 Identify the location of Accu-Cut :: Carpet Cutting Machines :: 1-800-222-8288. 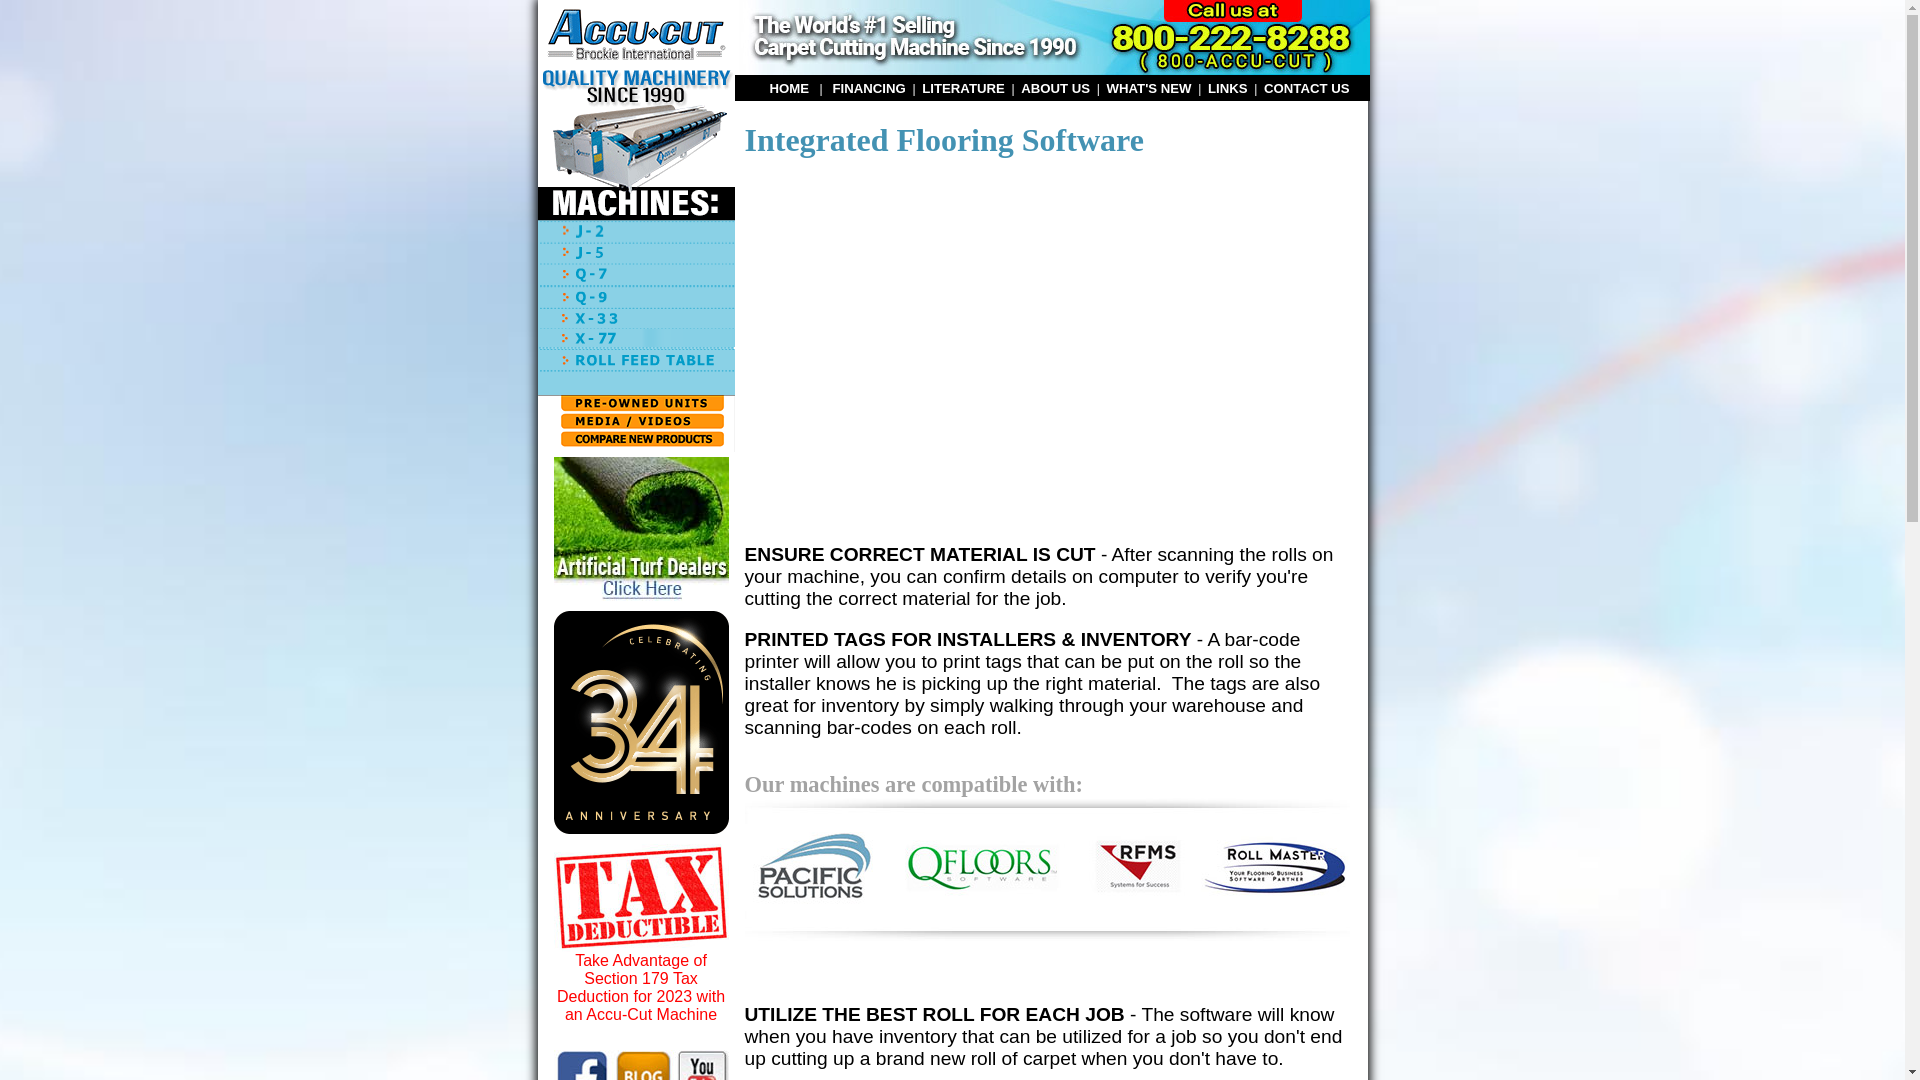
(1050, 37).